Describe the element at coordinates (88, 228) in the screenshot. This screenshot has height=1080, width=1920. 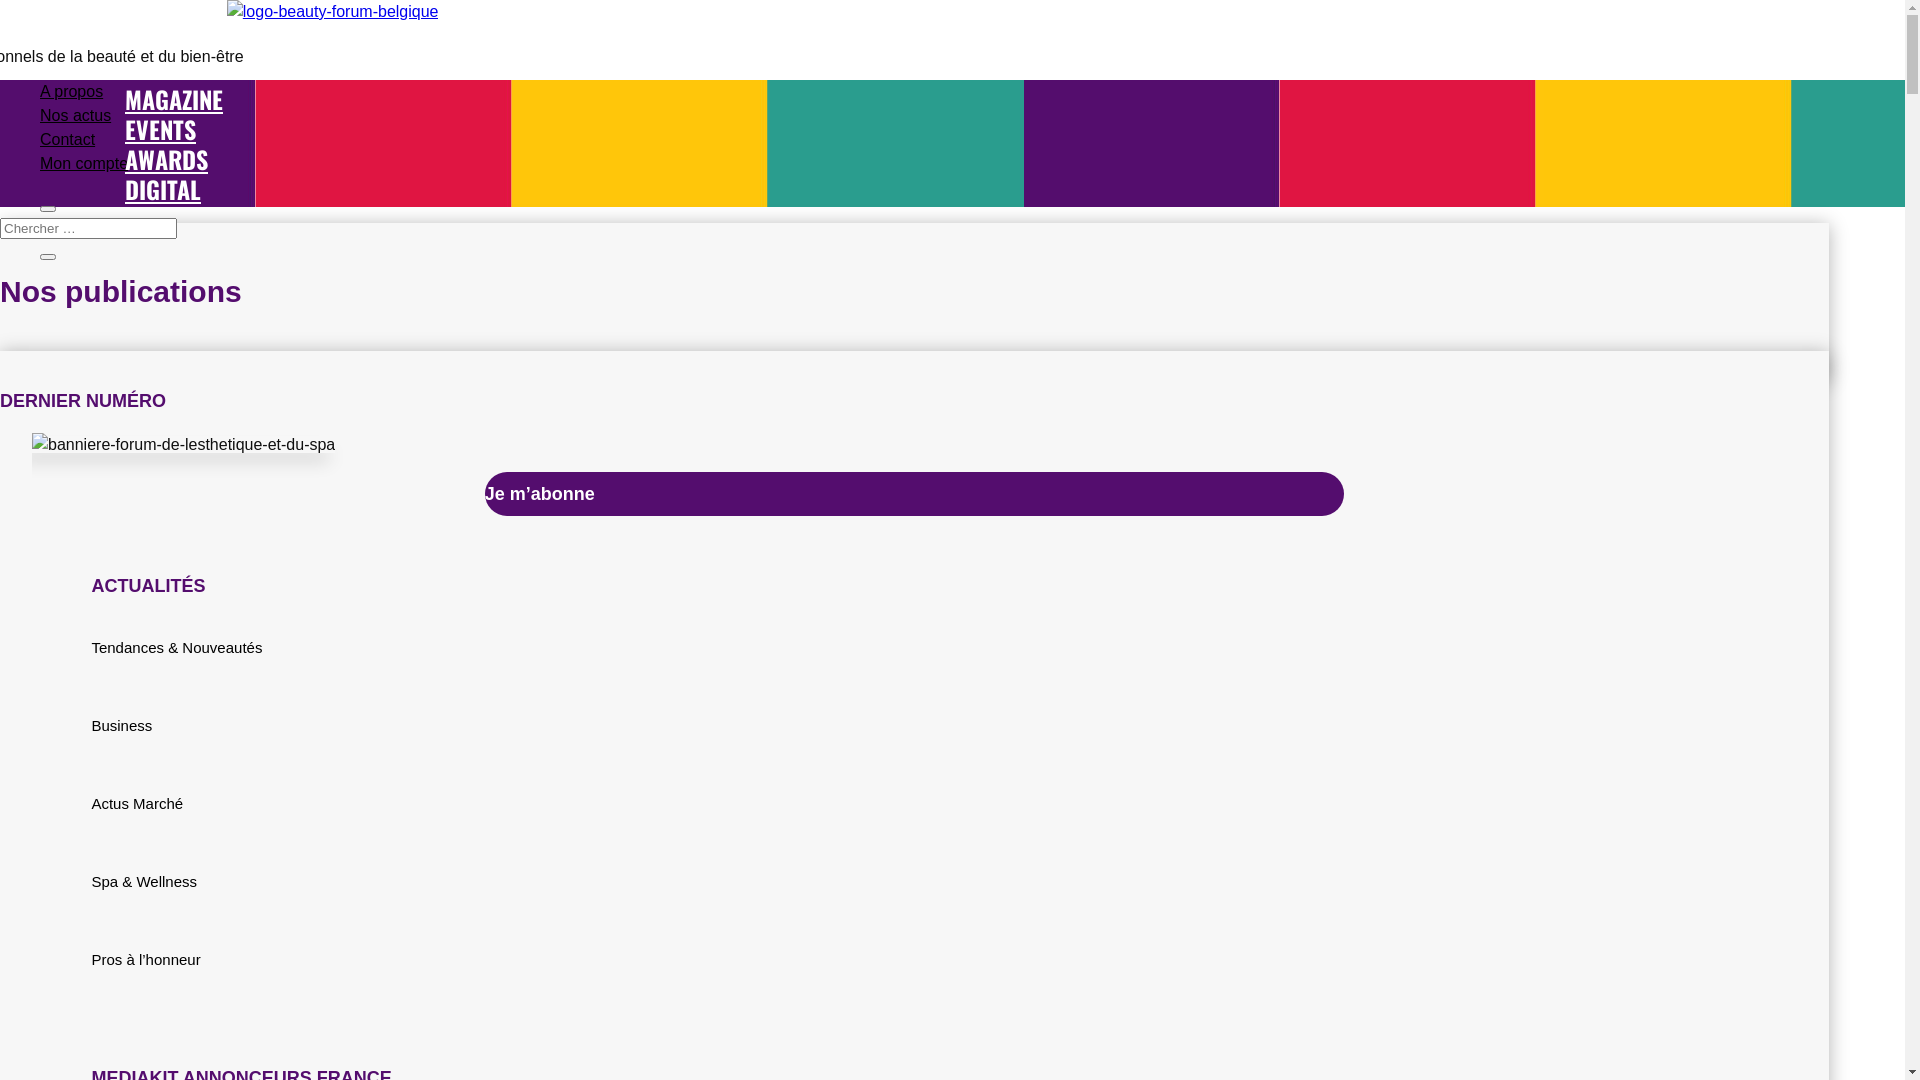
I see `Rechercher:` at that location.